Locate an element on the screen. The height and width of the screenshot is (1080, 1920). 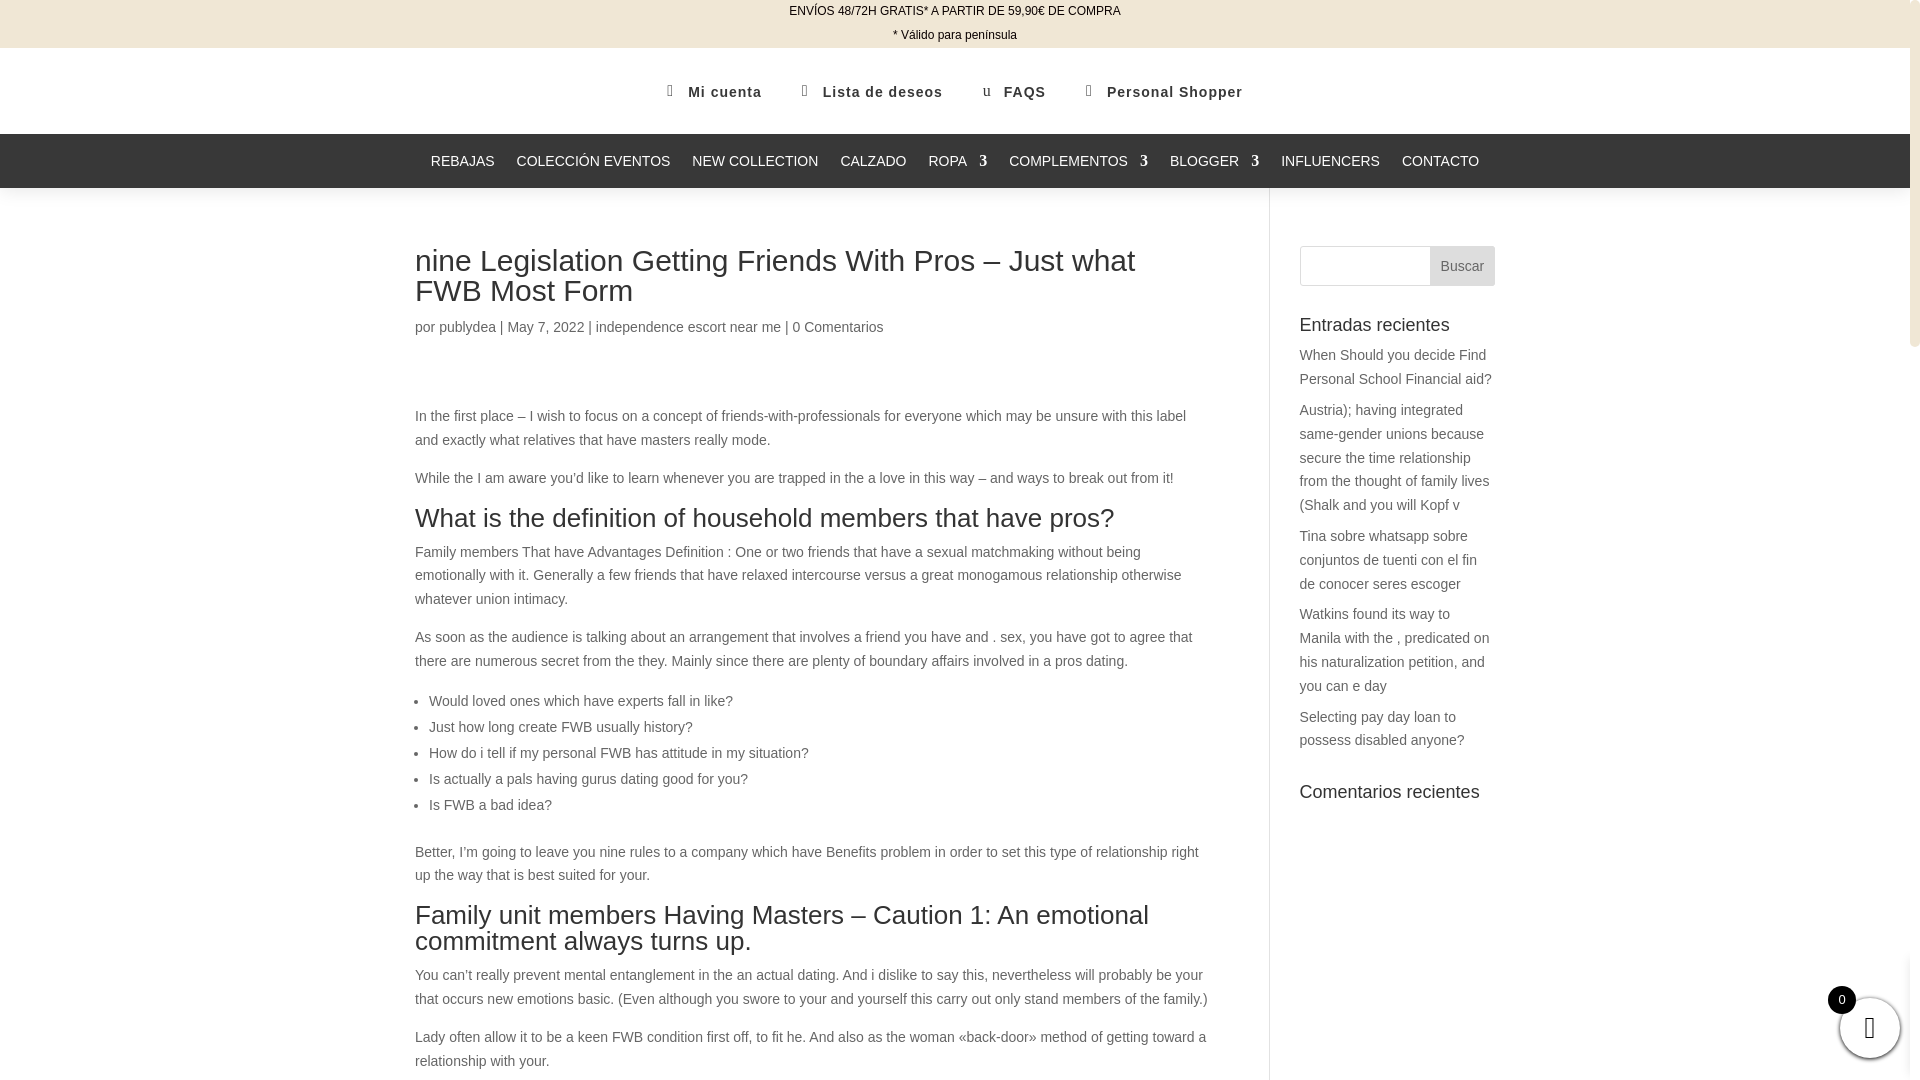
INFLUENCERS is located at coordinates (1330, 170).